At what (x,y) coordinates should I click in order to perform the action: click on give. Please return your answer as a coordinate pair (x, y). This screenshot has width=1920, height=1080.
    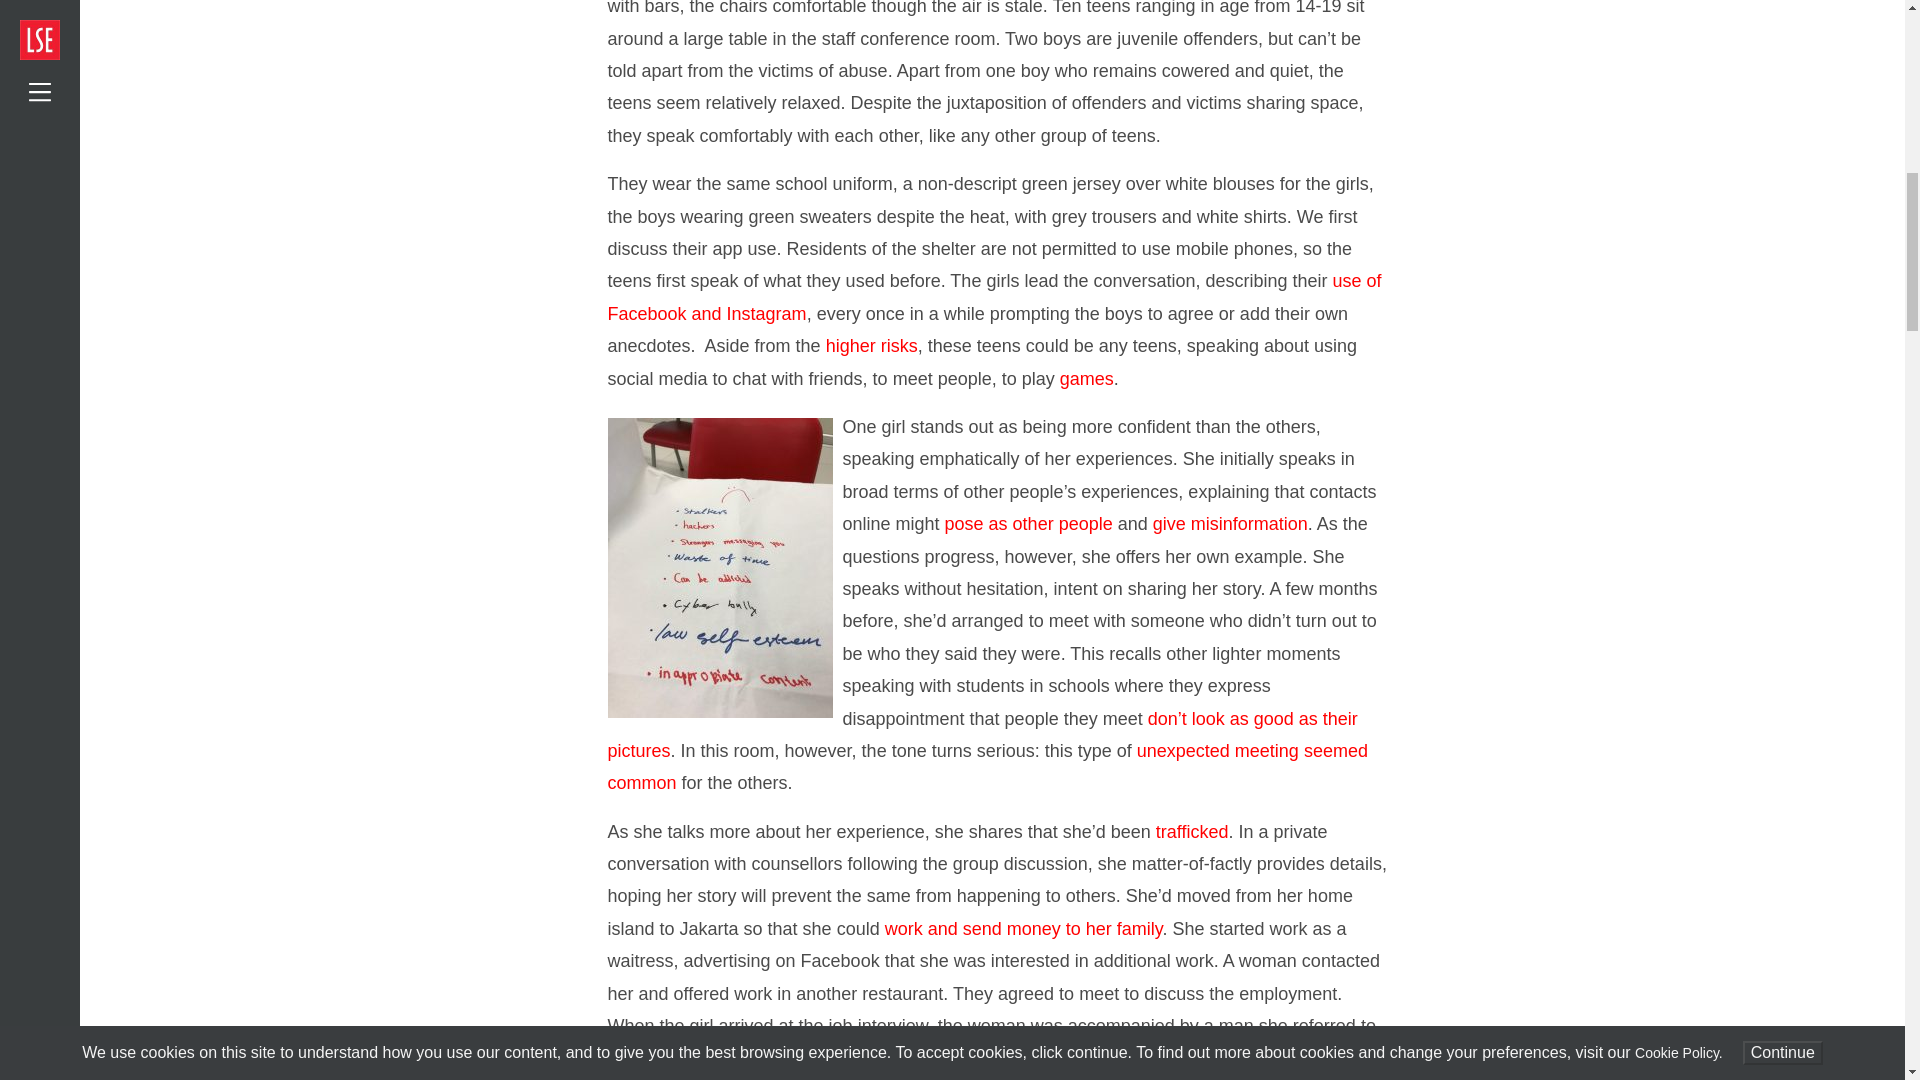
    Looking at the image, I should click on (1172, 524).